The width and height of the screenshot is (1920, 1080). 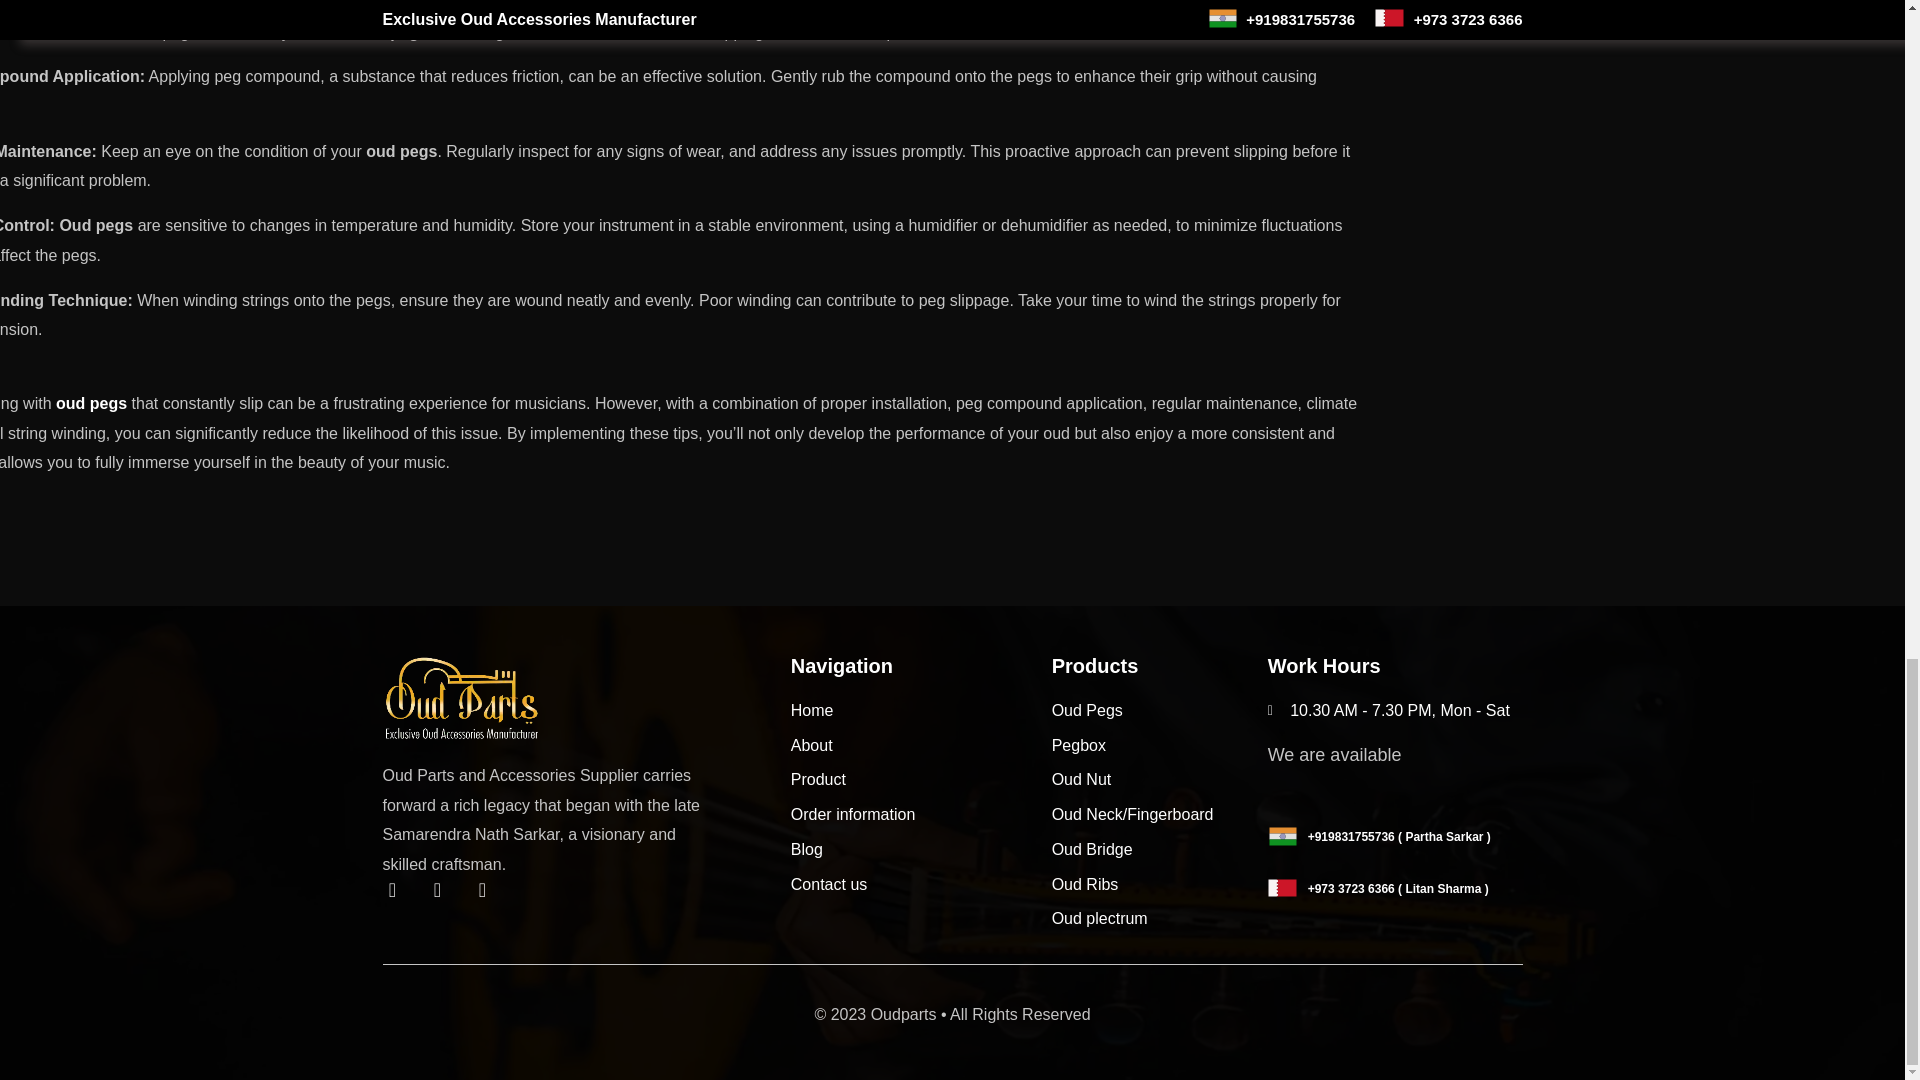 I want to click on oud pegs, so click(x=90, y=403).